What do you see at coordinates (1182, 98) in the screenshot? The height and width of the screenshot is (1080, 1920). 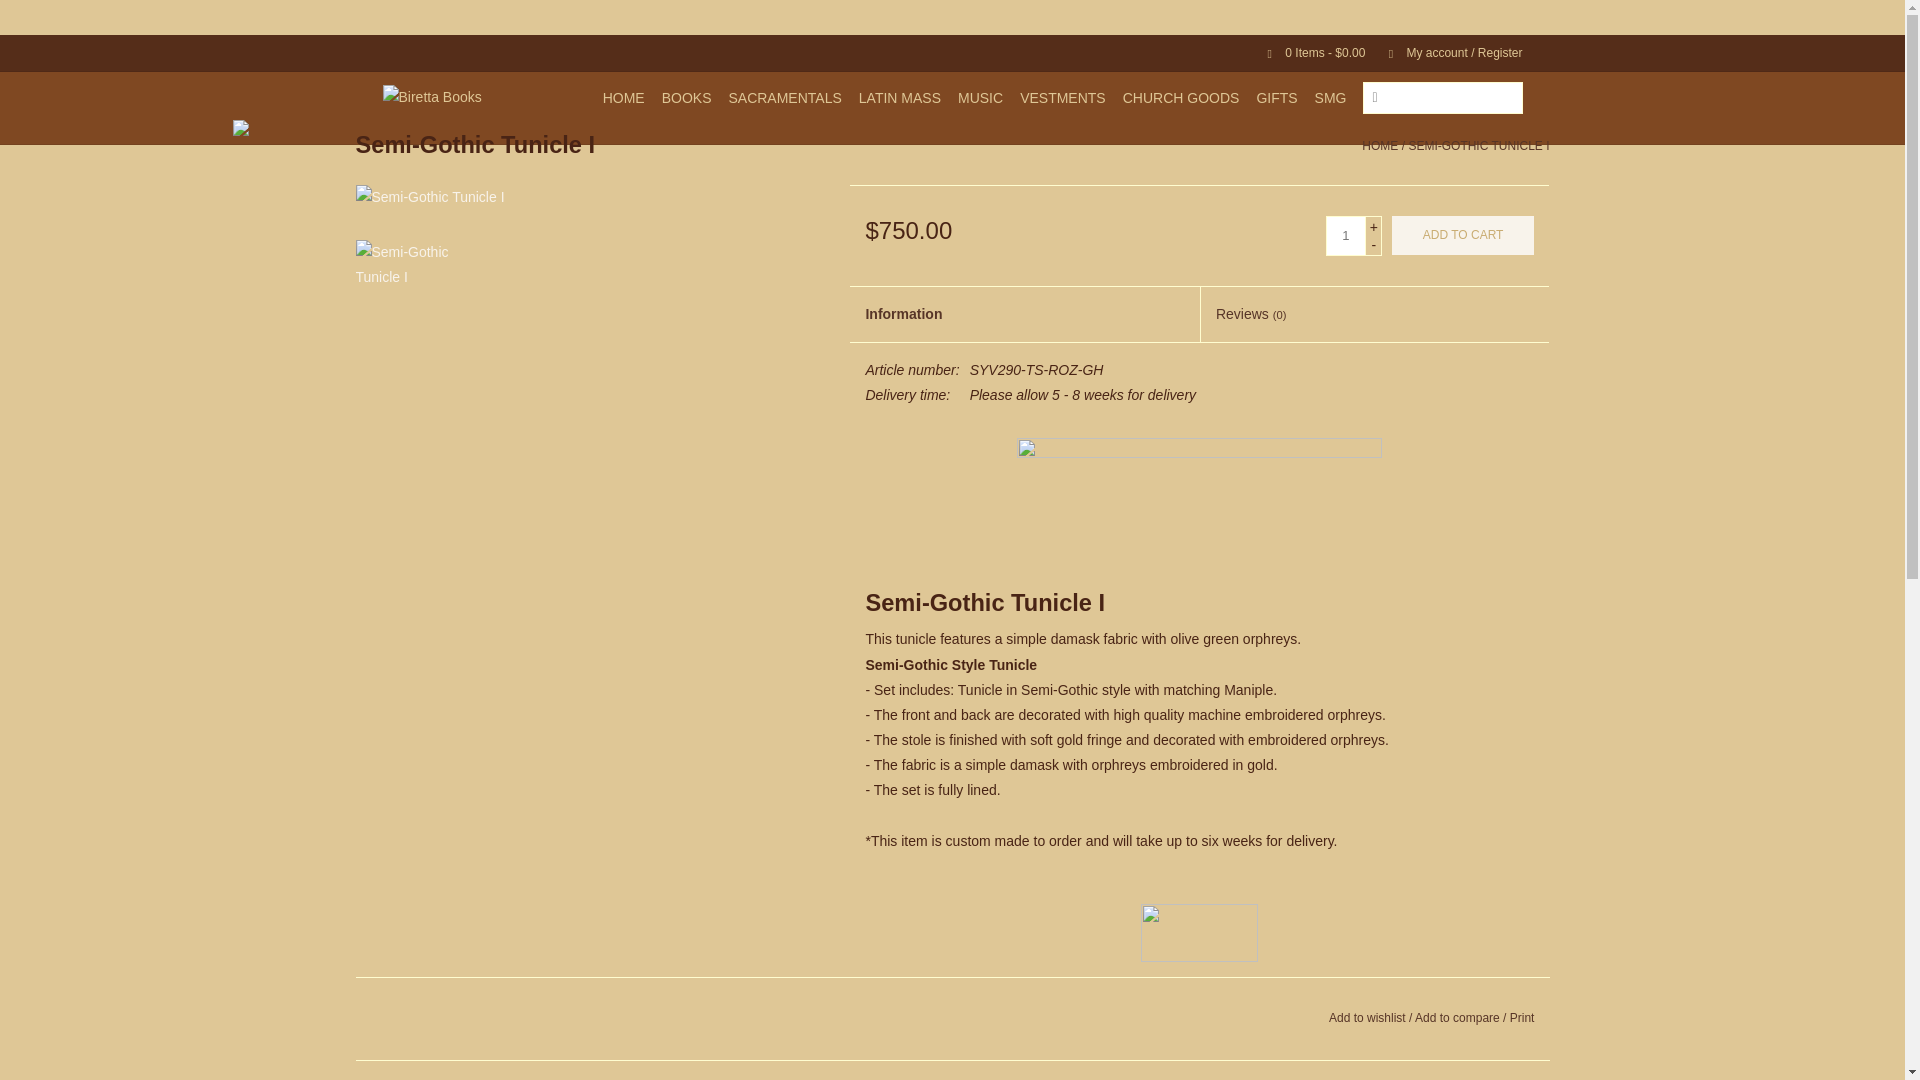 I see `CHURCH GOODS` at bounding box center [1182, 98].